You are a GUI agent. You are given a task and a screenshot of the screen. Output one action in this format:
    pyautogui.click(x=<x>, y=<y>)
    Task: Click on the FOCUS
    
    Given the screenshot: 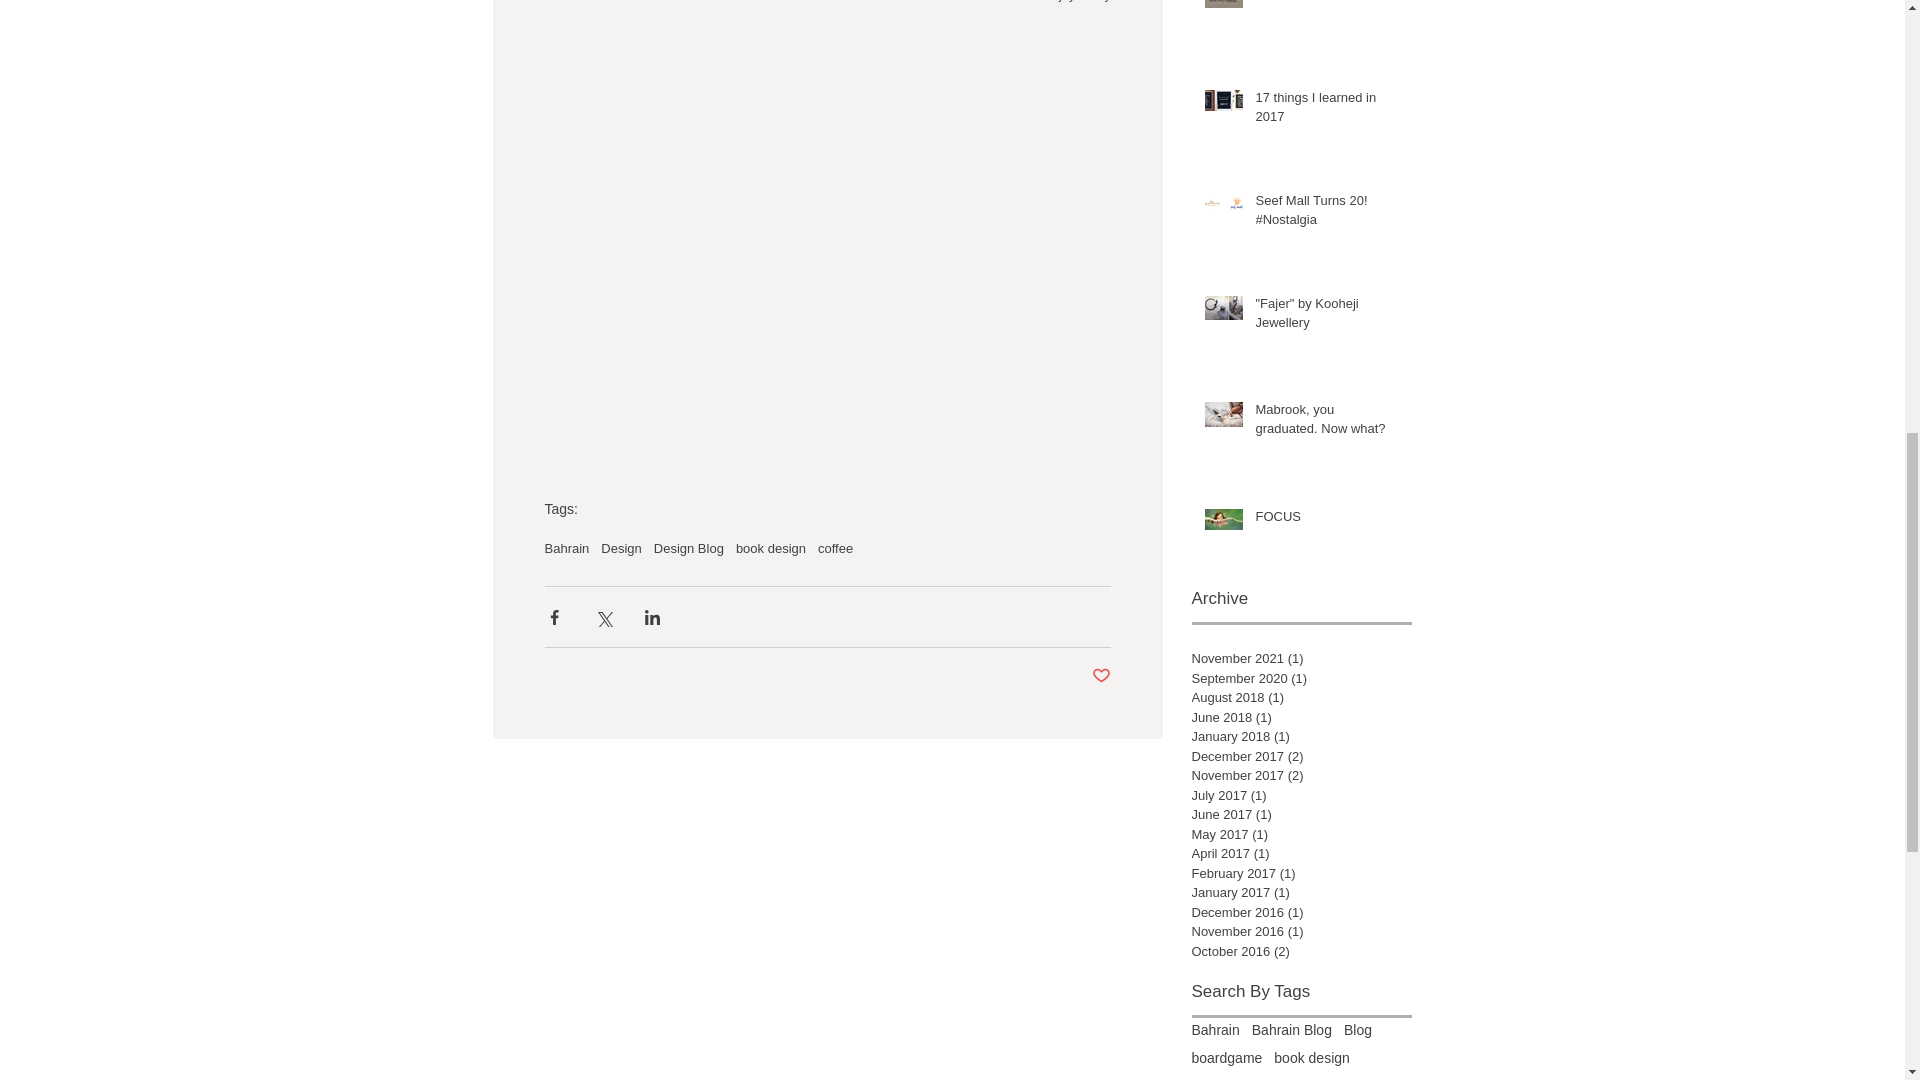 What is the action you would take?
    pyautogui.click(x=1327, y=520)
    